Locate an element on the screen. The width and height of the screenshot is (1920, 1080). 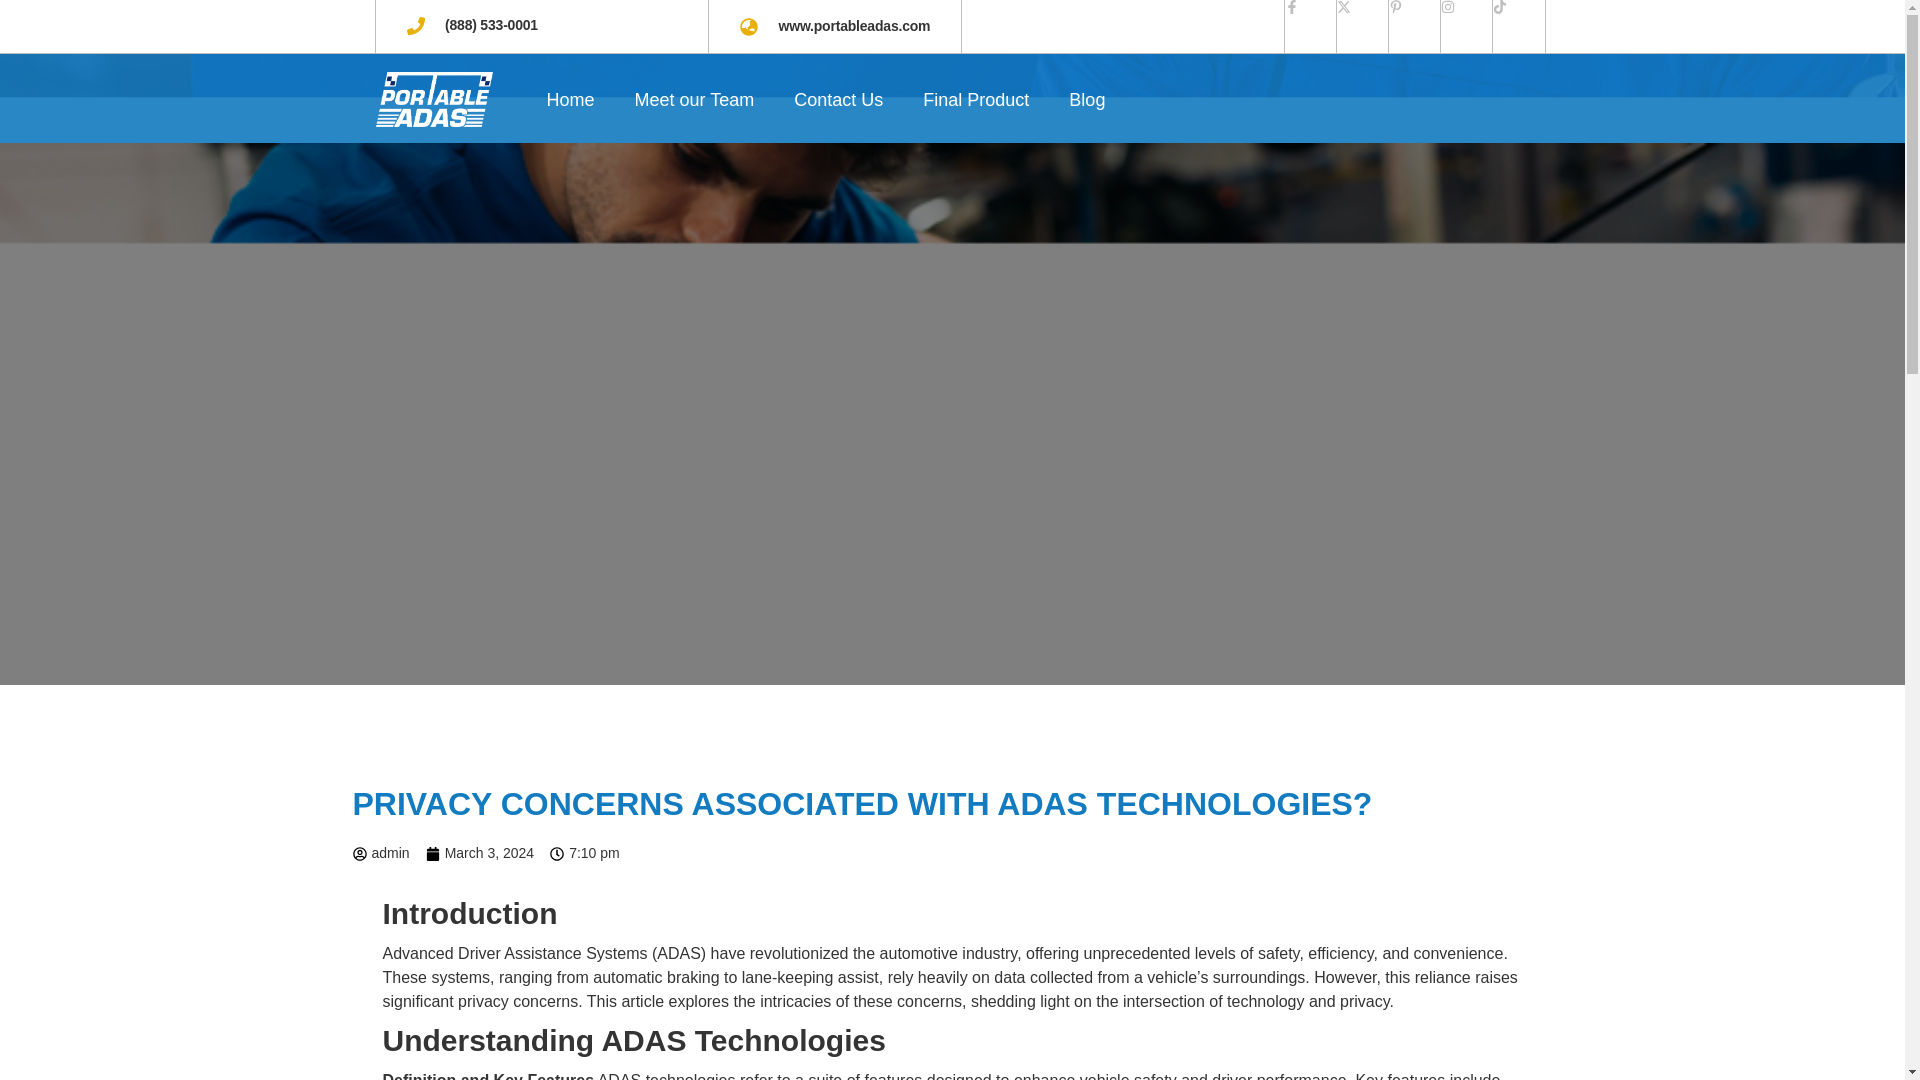
Meet our Team is located at coordinates (694, 100).